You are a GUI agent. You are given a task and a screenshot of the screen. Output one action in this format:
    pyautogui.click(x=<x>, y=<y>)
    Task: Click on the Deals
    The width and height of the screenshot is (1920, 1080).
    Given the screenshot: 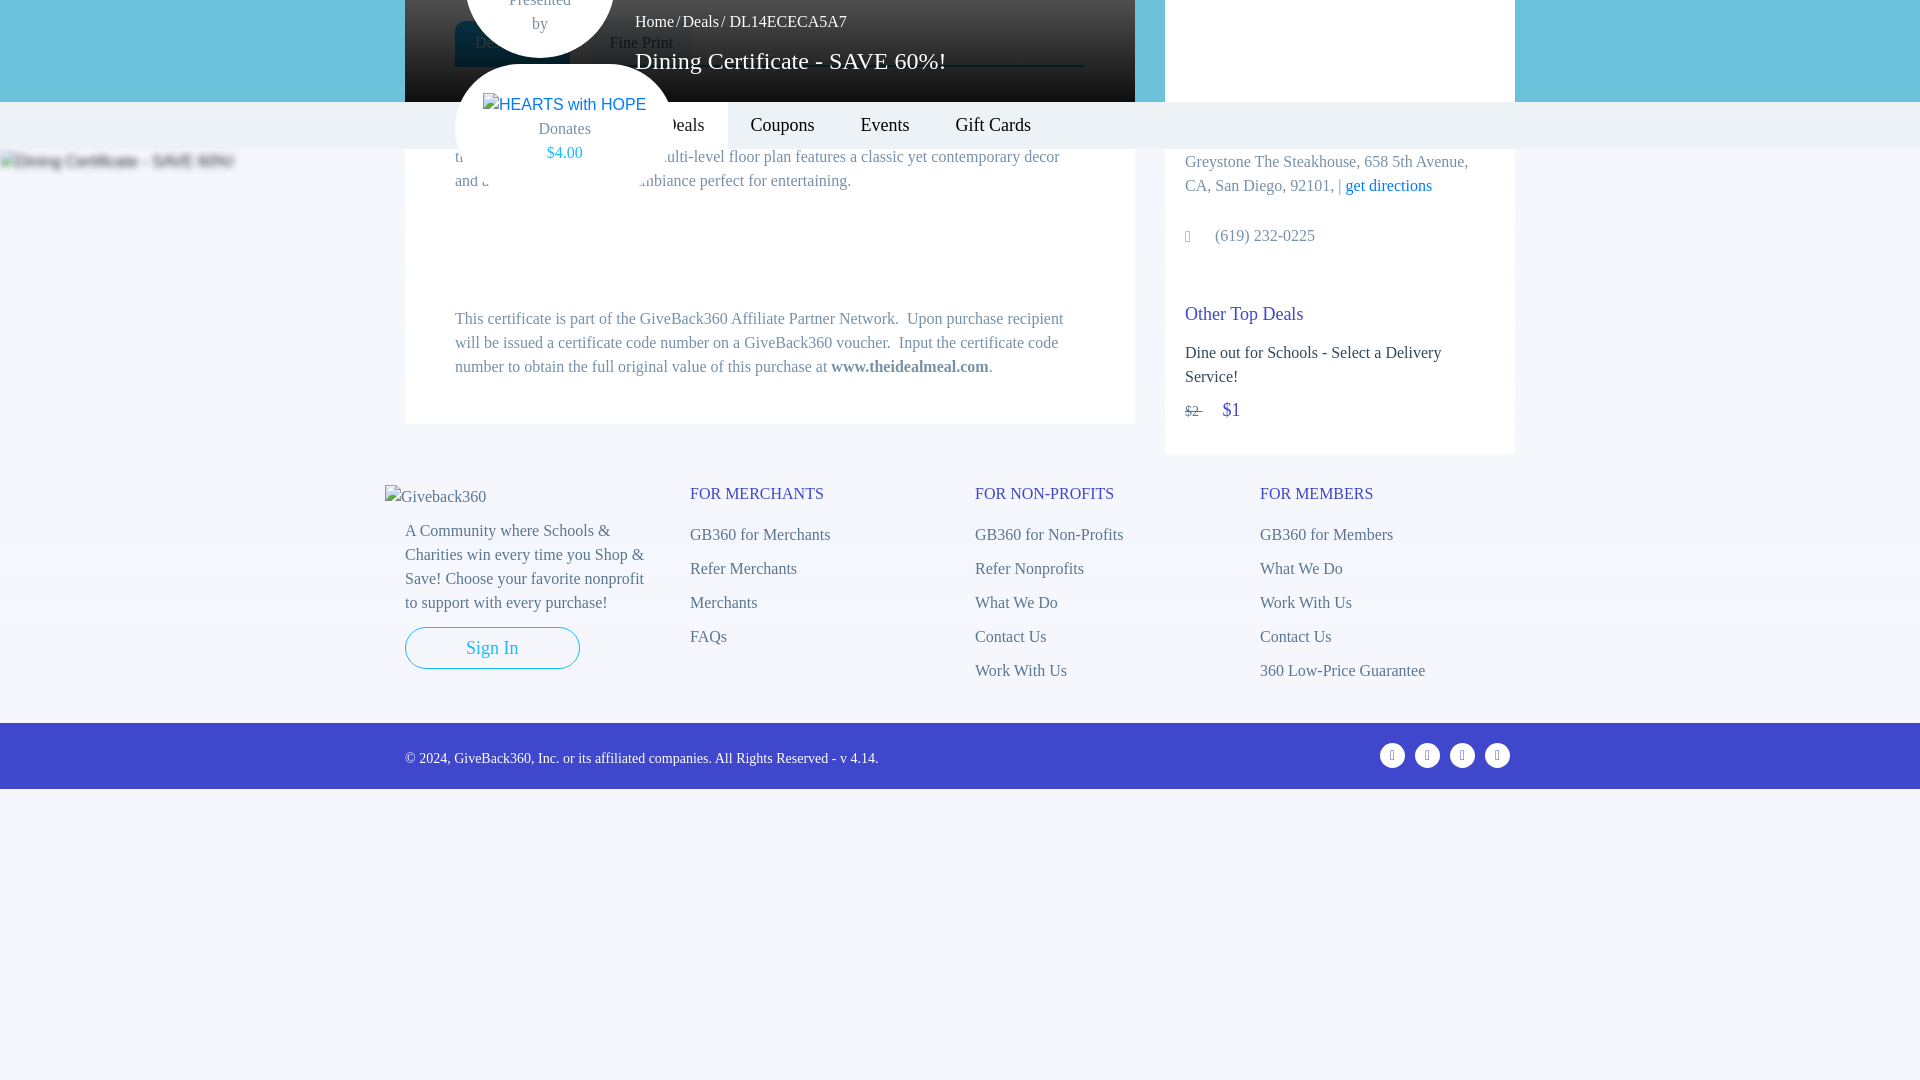 What is the action you would take?
    pyautogui.click(x=684, y=126)
    